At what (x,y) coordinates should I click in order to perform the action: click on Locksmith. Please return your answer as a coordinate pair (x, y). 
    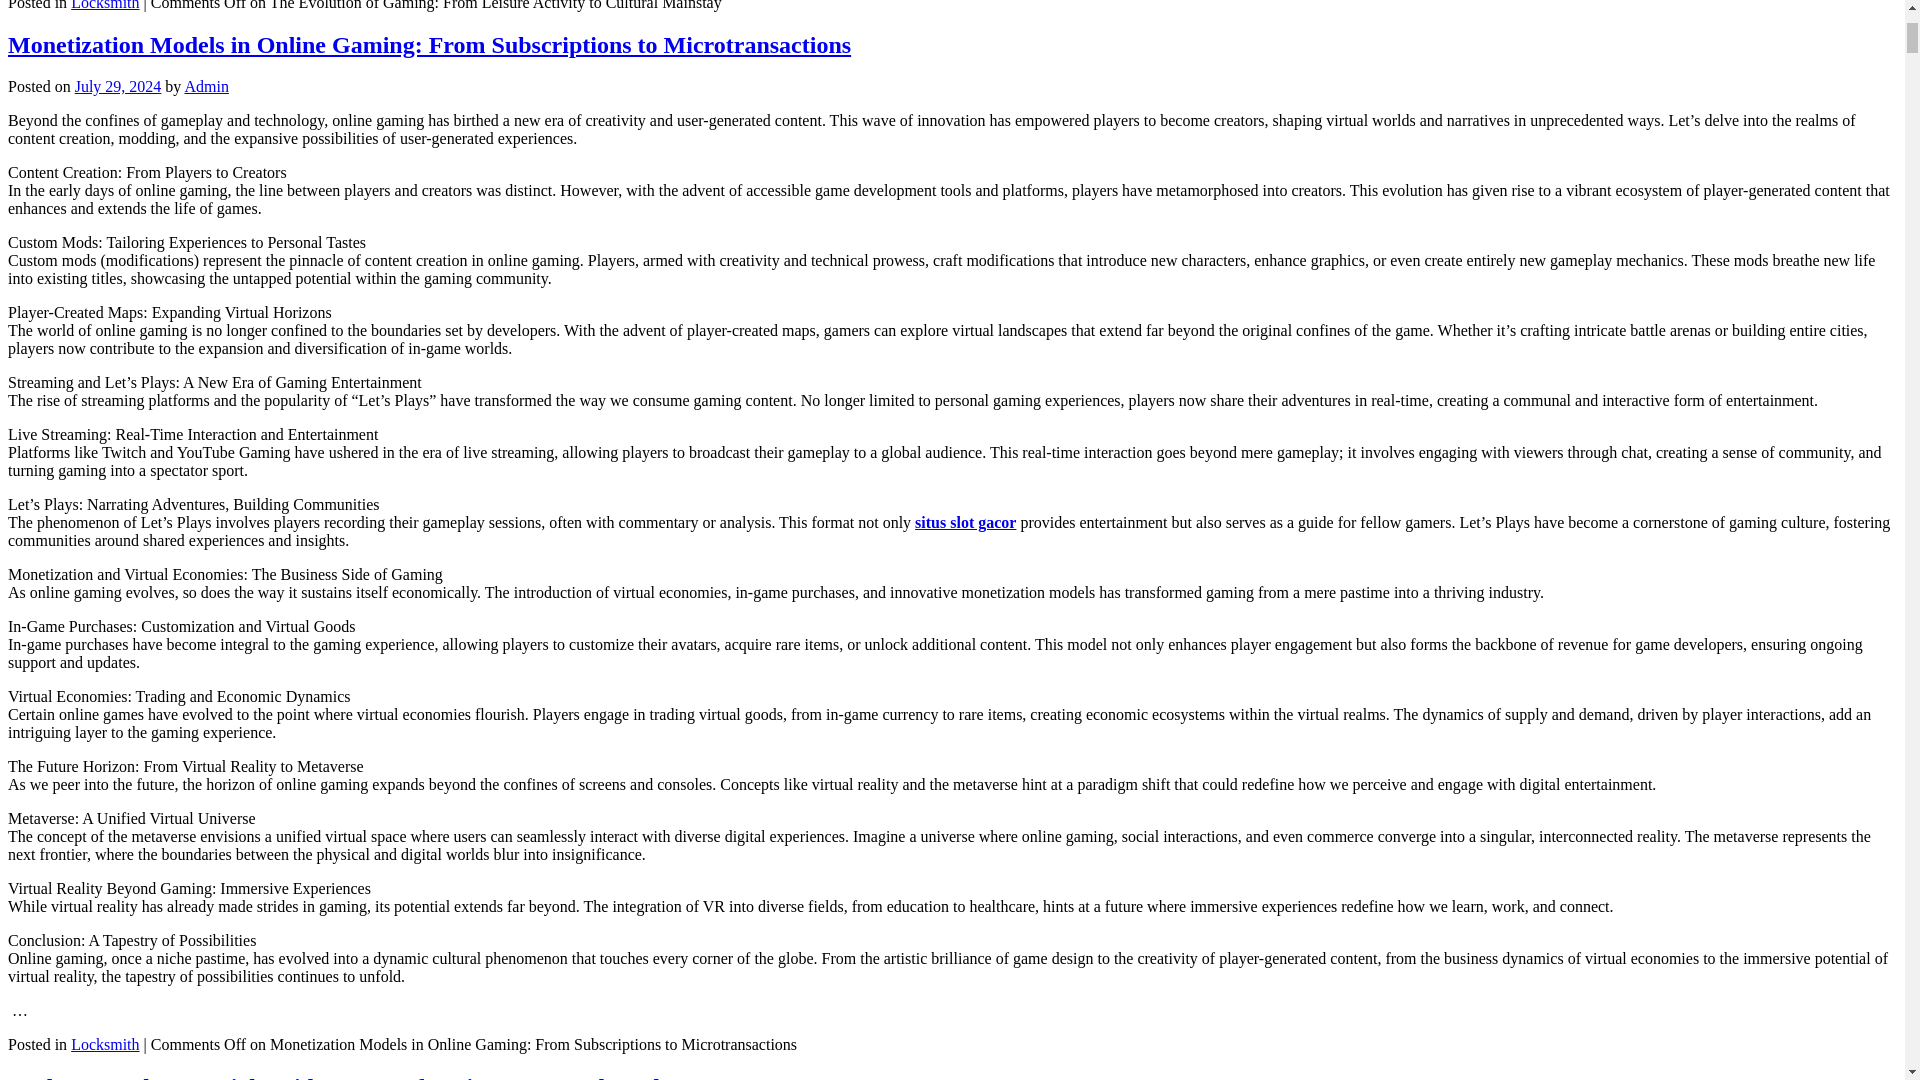
    Looking at the image, I should click on (104, 1044).